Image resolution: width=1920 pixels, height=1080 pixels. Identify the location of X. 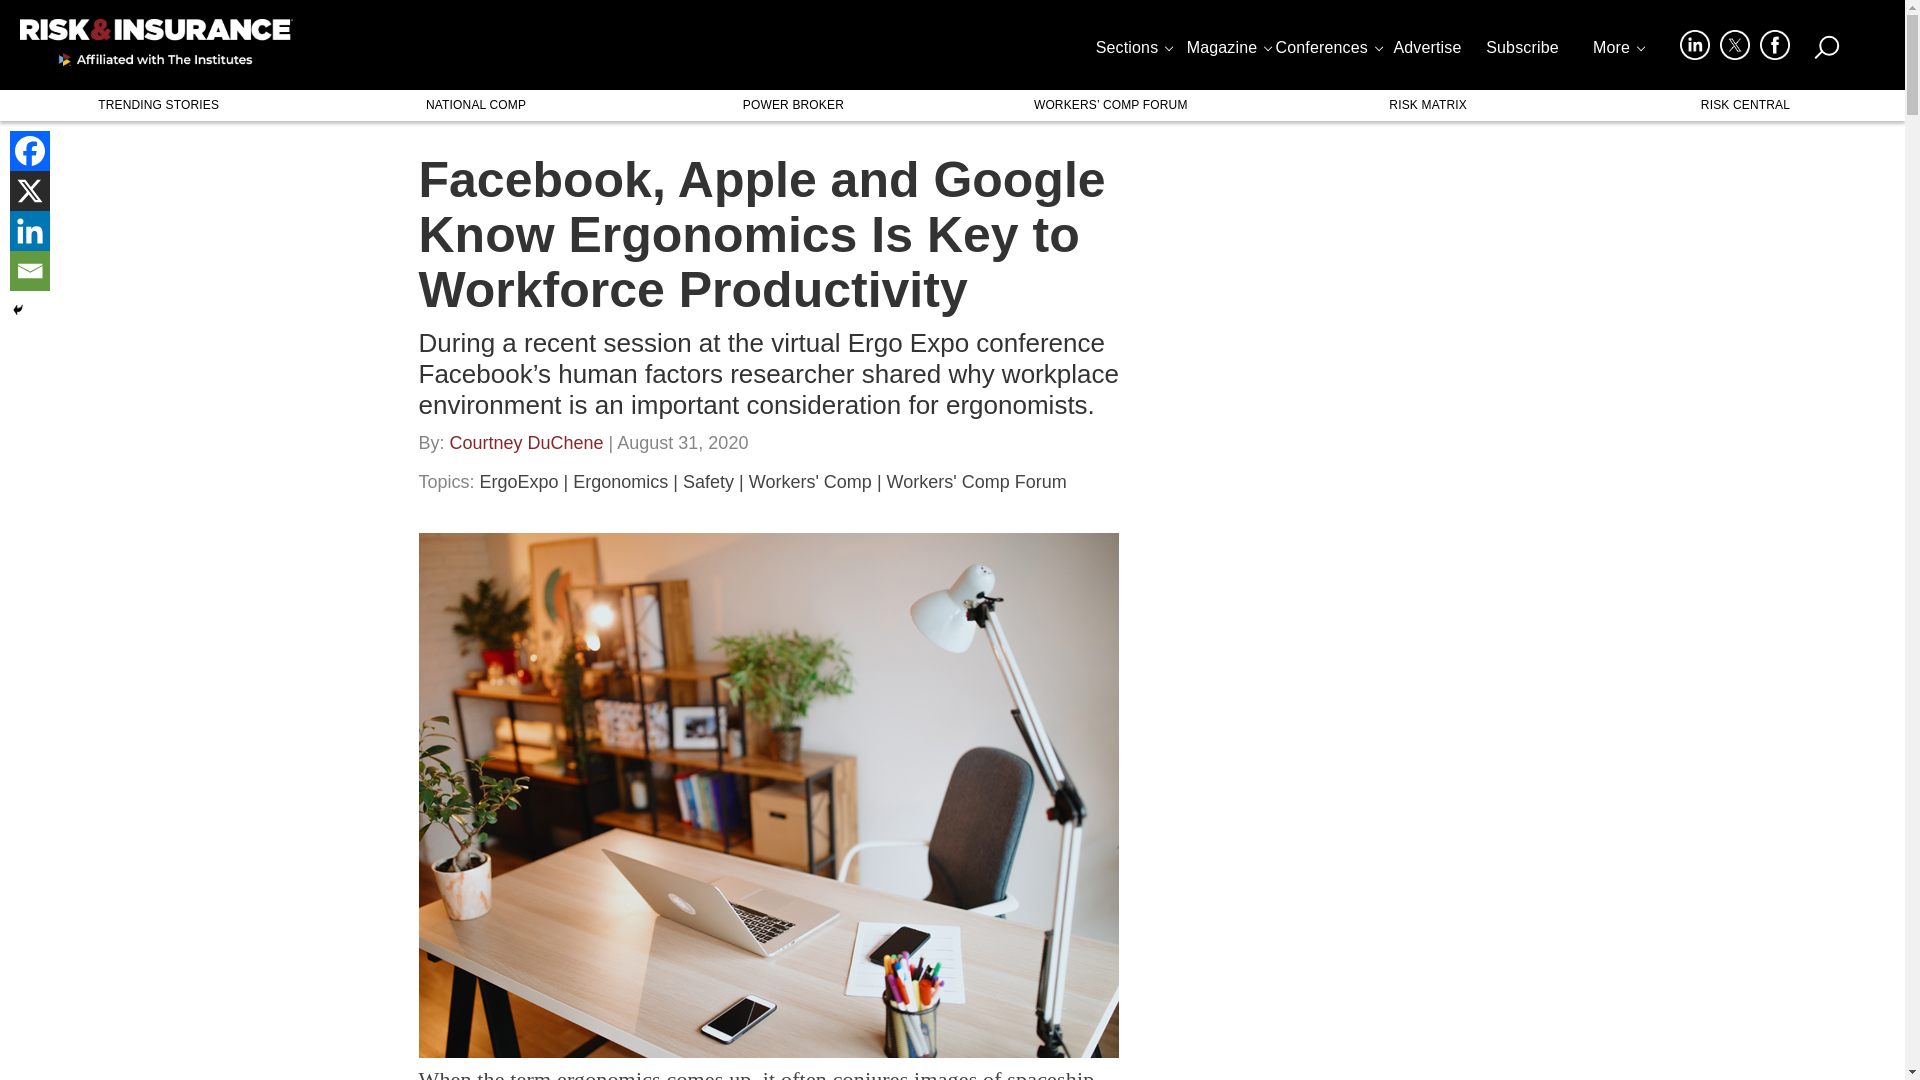
(29, 190).